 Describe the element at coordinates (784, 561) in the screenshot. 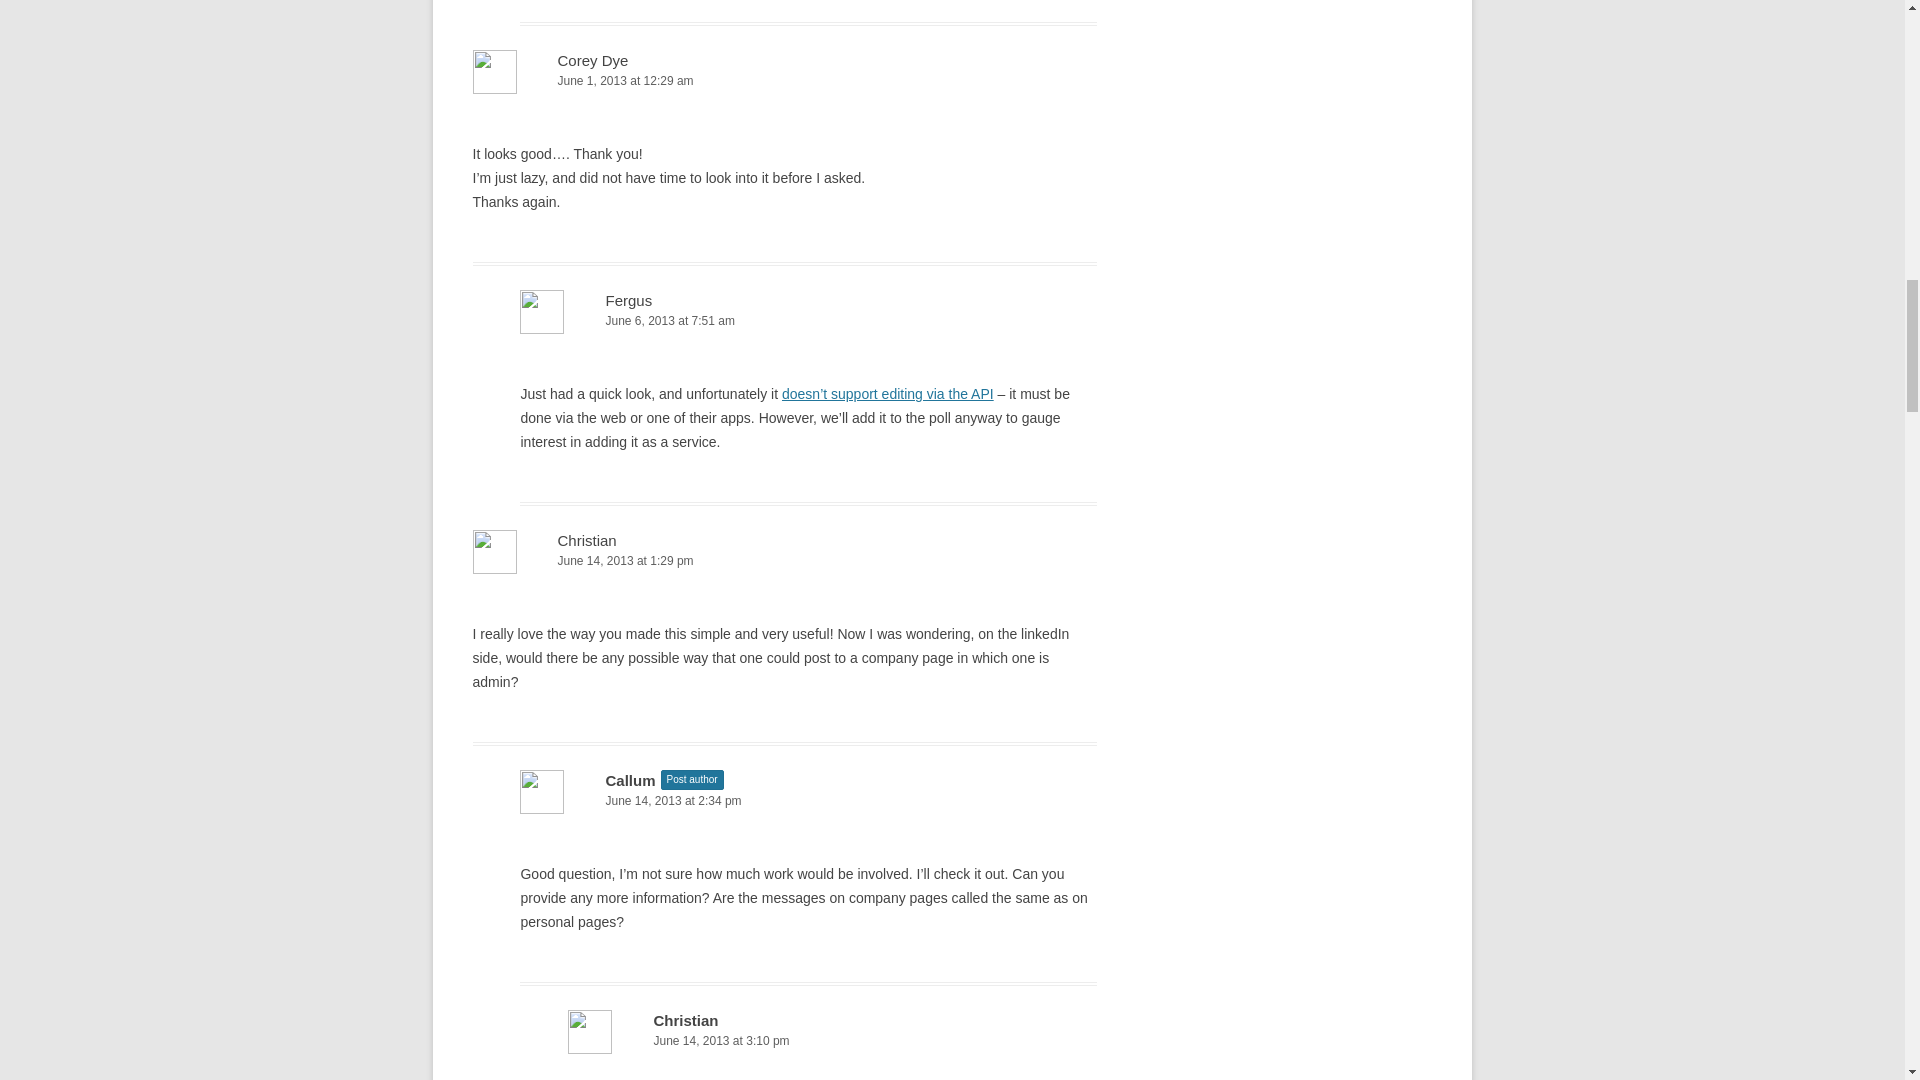

I see `June 14, 2013 at 1:29 pm` at that location.